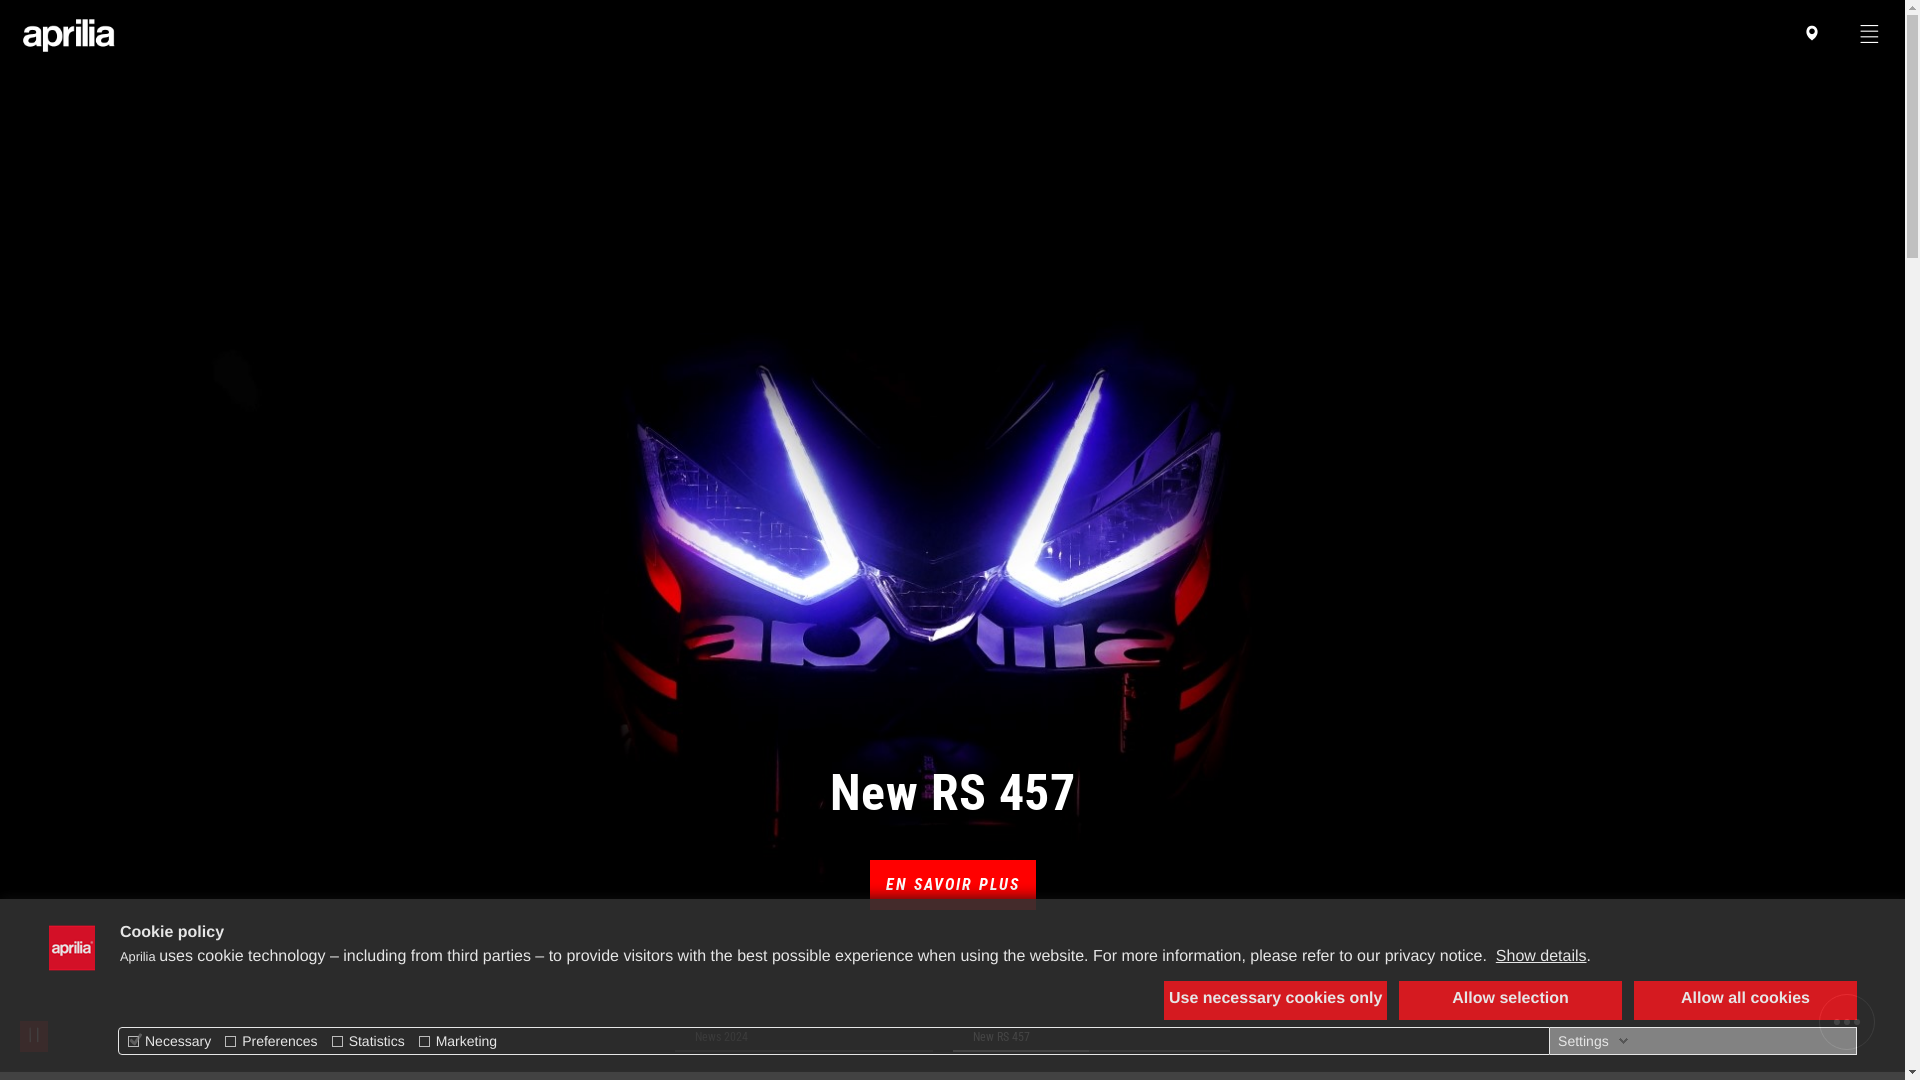  I want to click on Show details, so click(1542, 956).